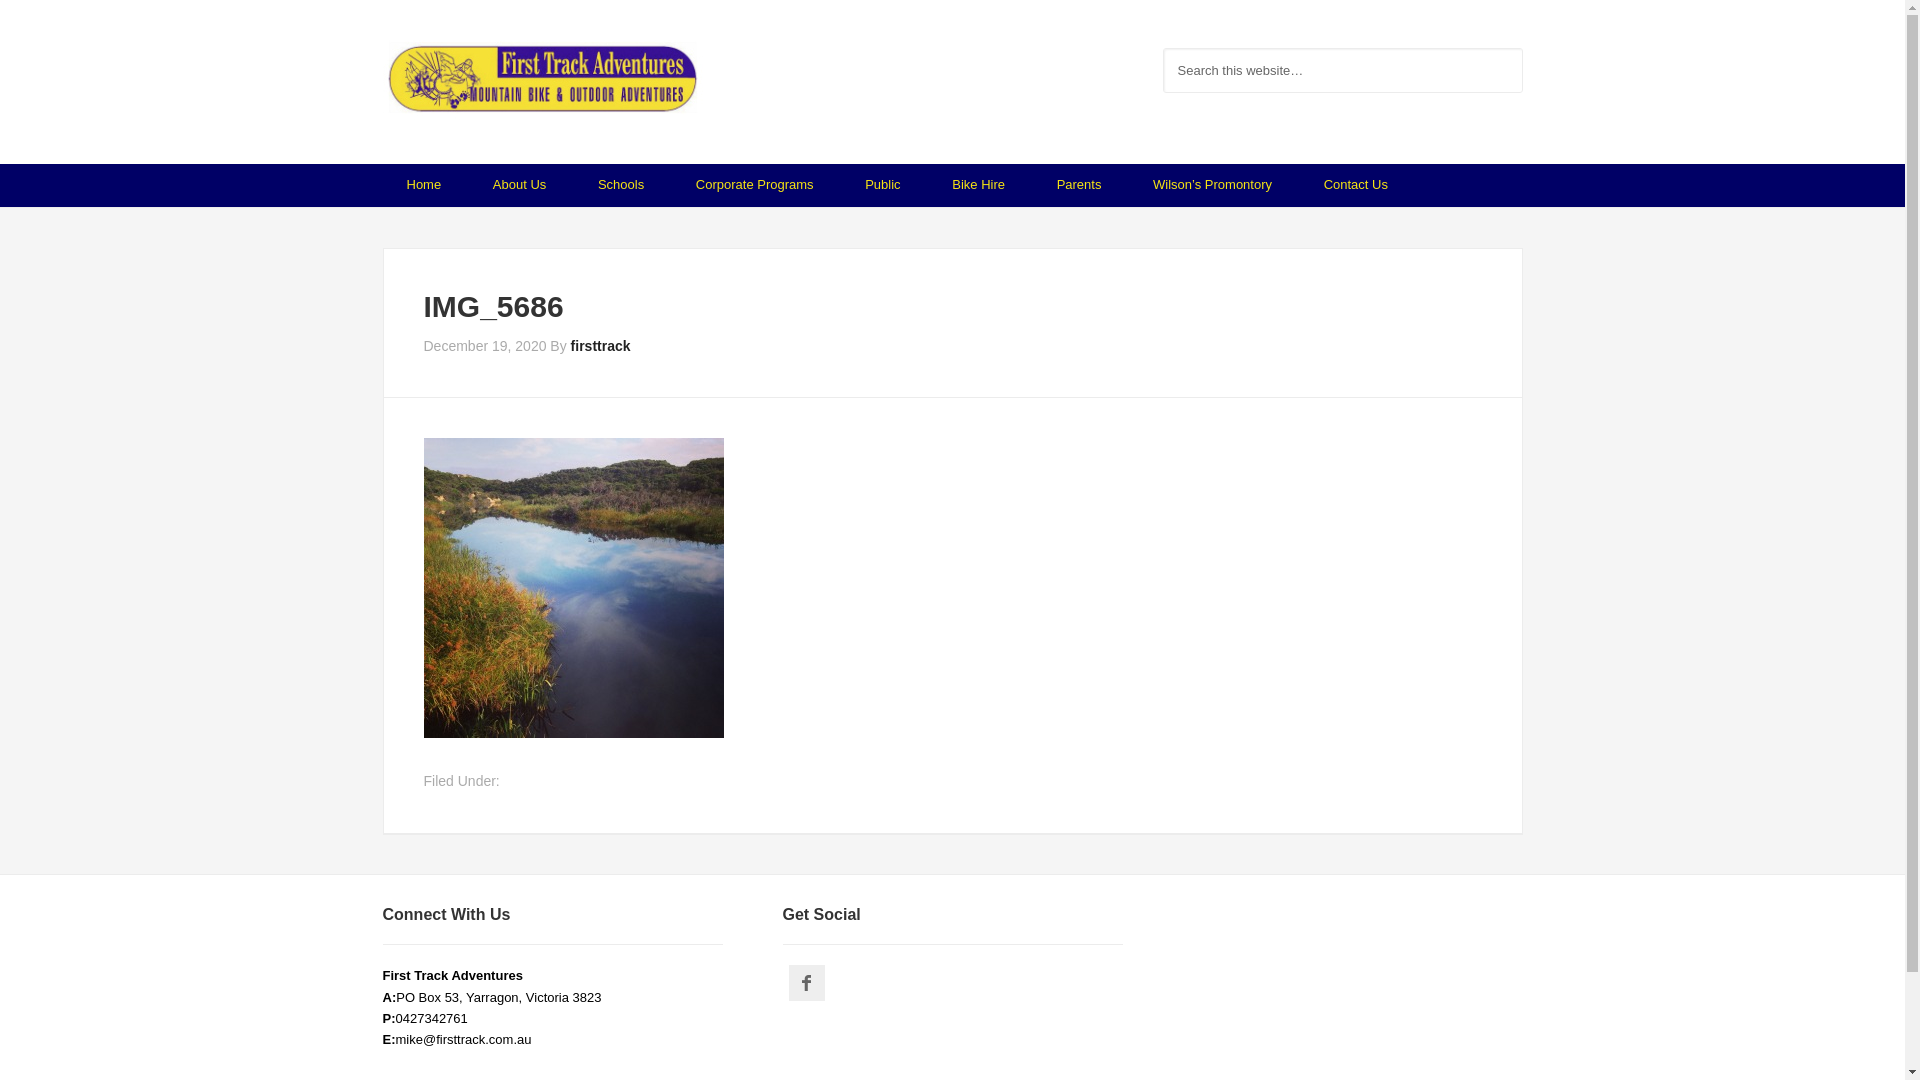  What do you see at coordinates (601, 346) in the screenshot?
I see `firsttrack` at bounding box center [601, 346].